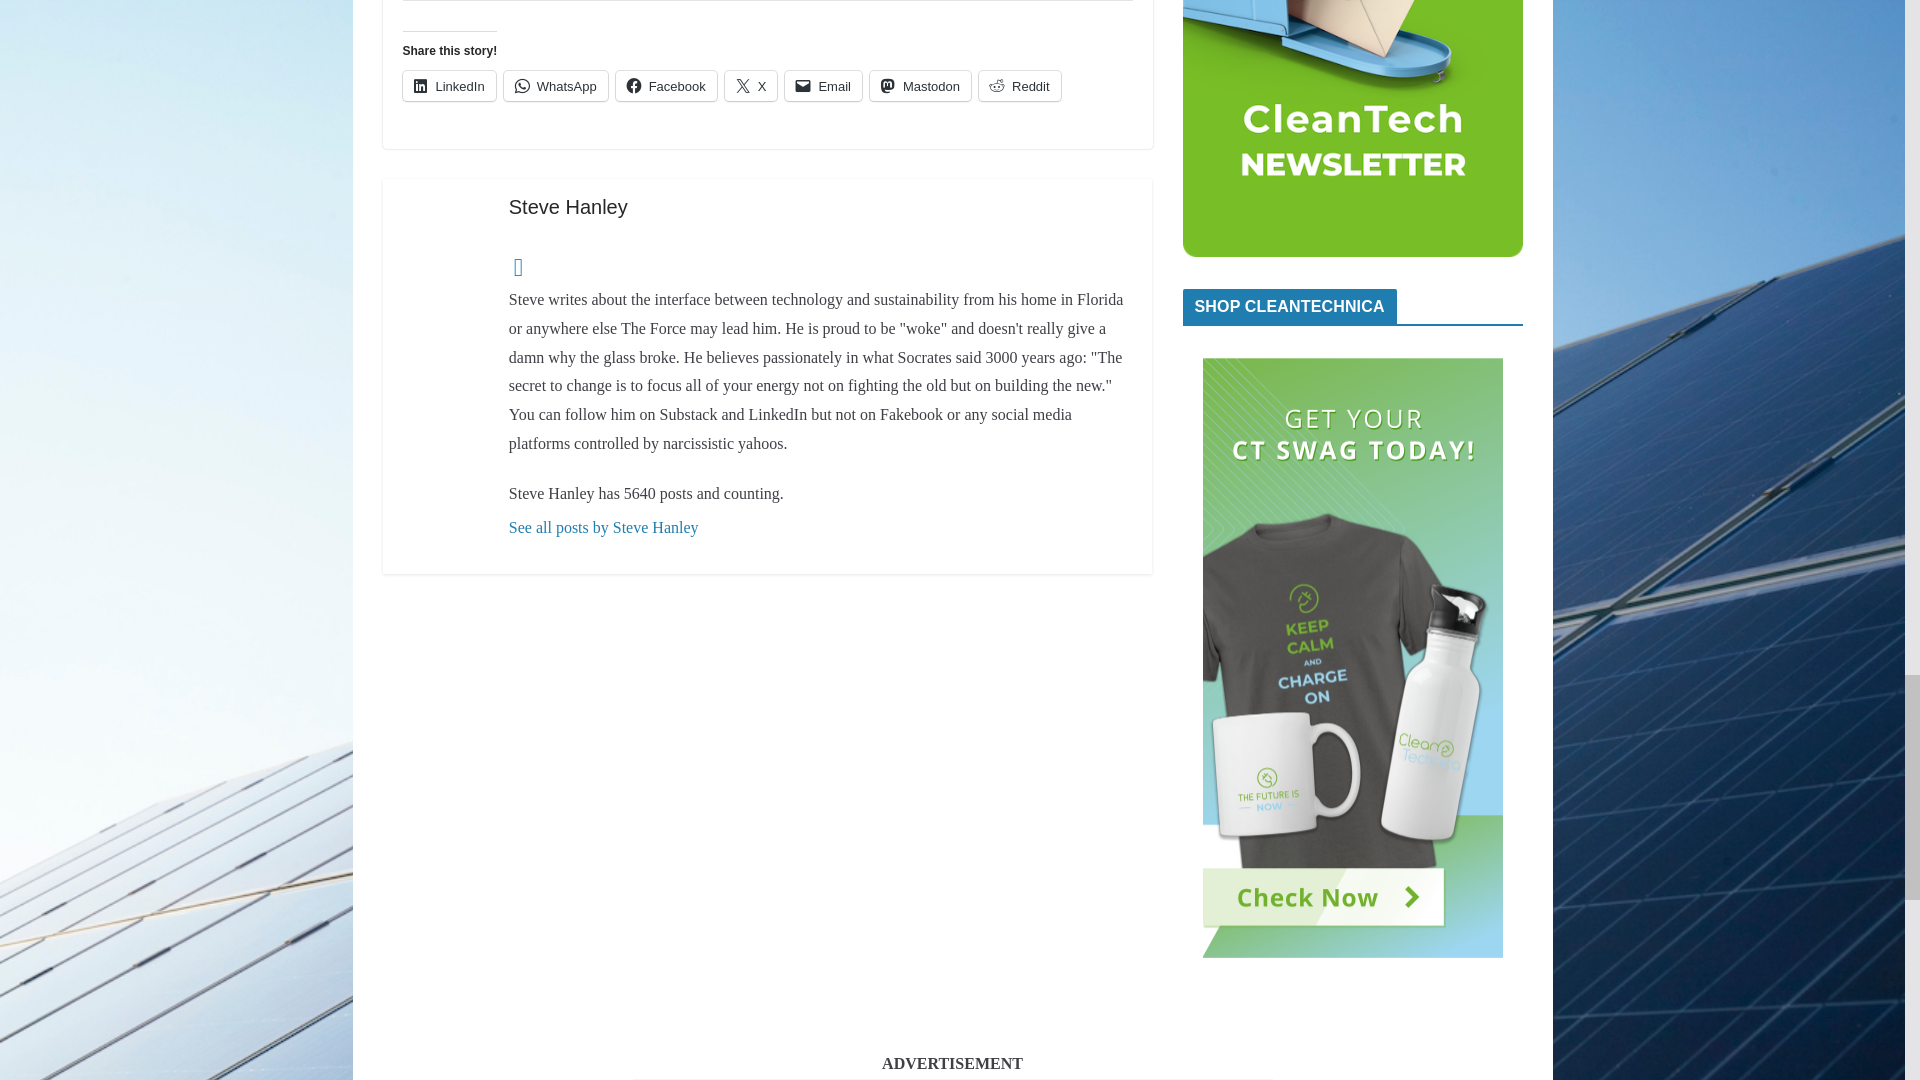 Image resolution: width=1920 pixels, height=1080 pixels. What do you see at coordinates (751, 86) in the screenshot?
I see `Click to share on X` at bounding box center [751, 86].